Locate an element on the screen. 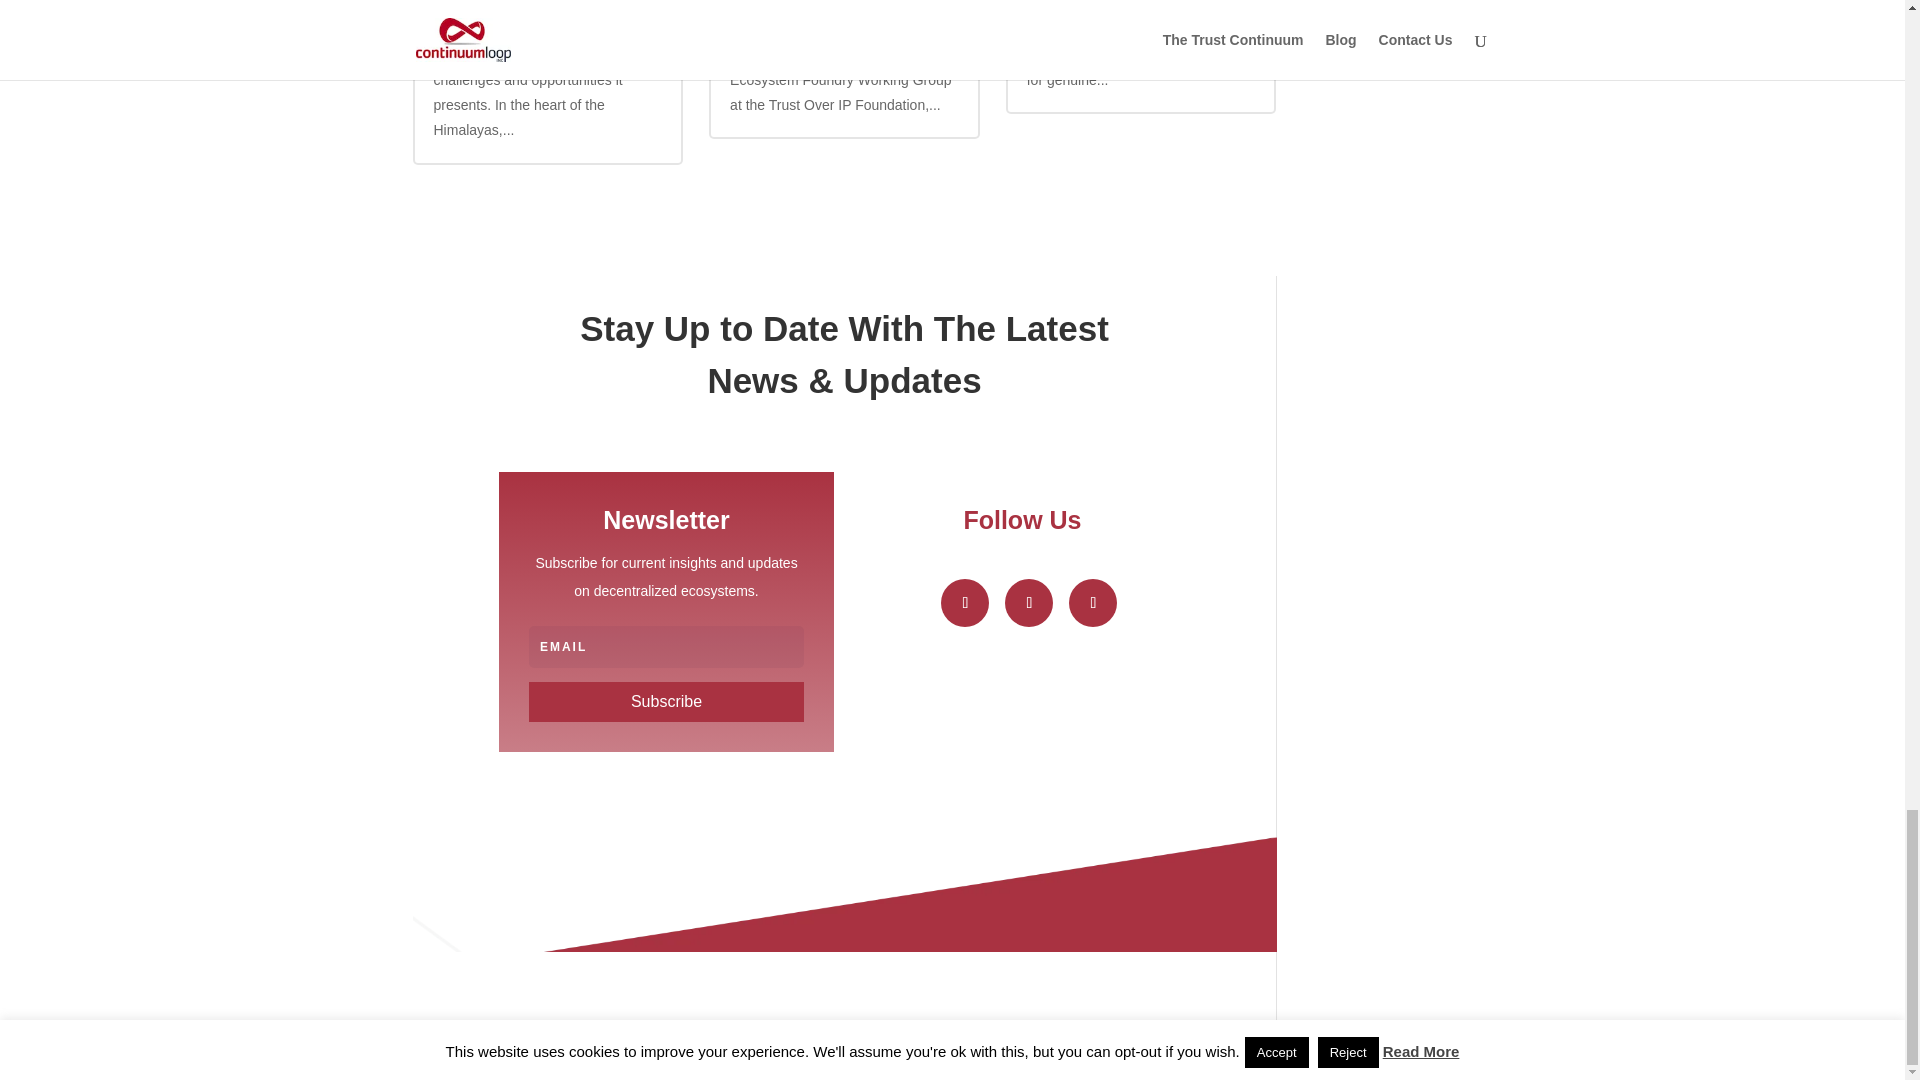 This screenshot has width=1920, height=1080. Follow on X is located at coordinates (1028, 602).